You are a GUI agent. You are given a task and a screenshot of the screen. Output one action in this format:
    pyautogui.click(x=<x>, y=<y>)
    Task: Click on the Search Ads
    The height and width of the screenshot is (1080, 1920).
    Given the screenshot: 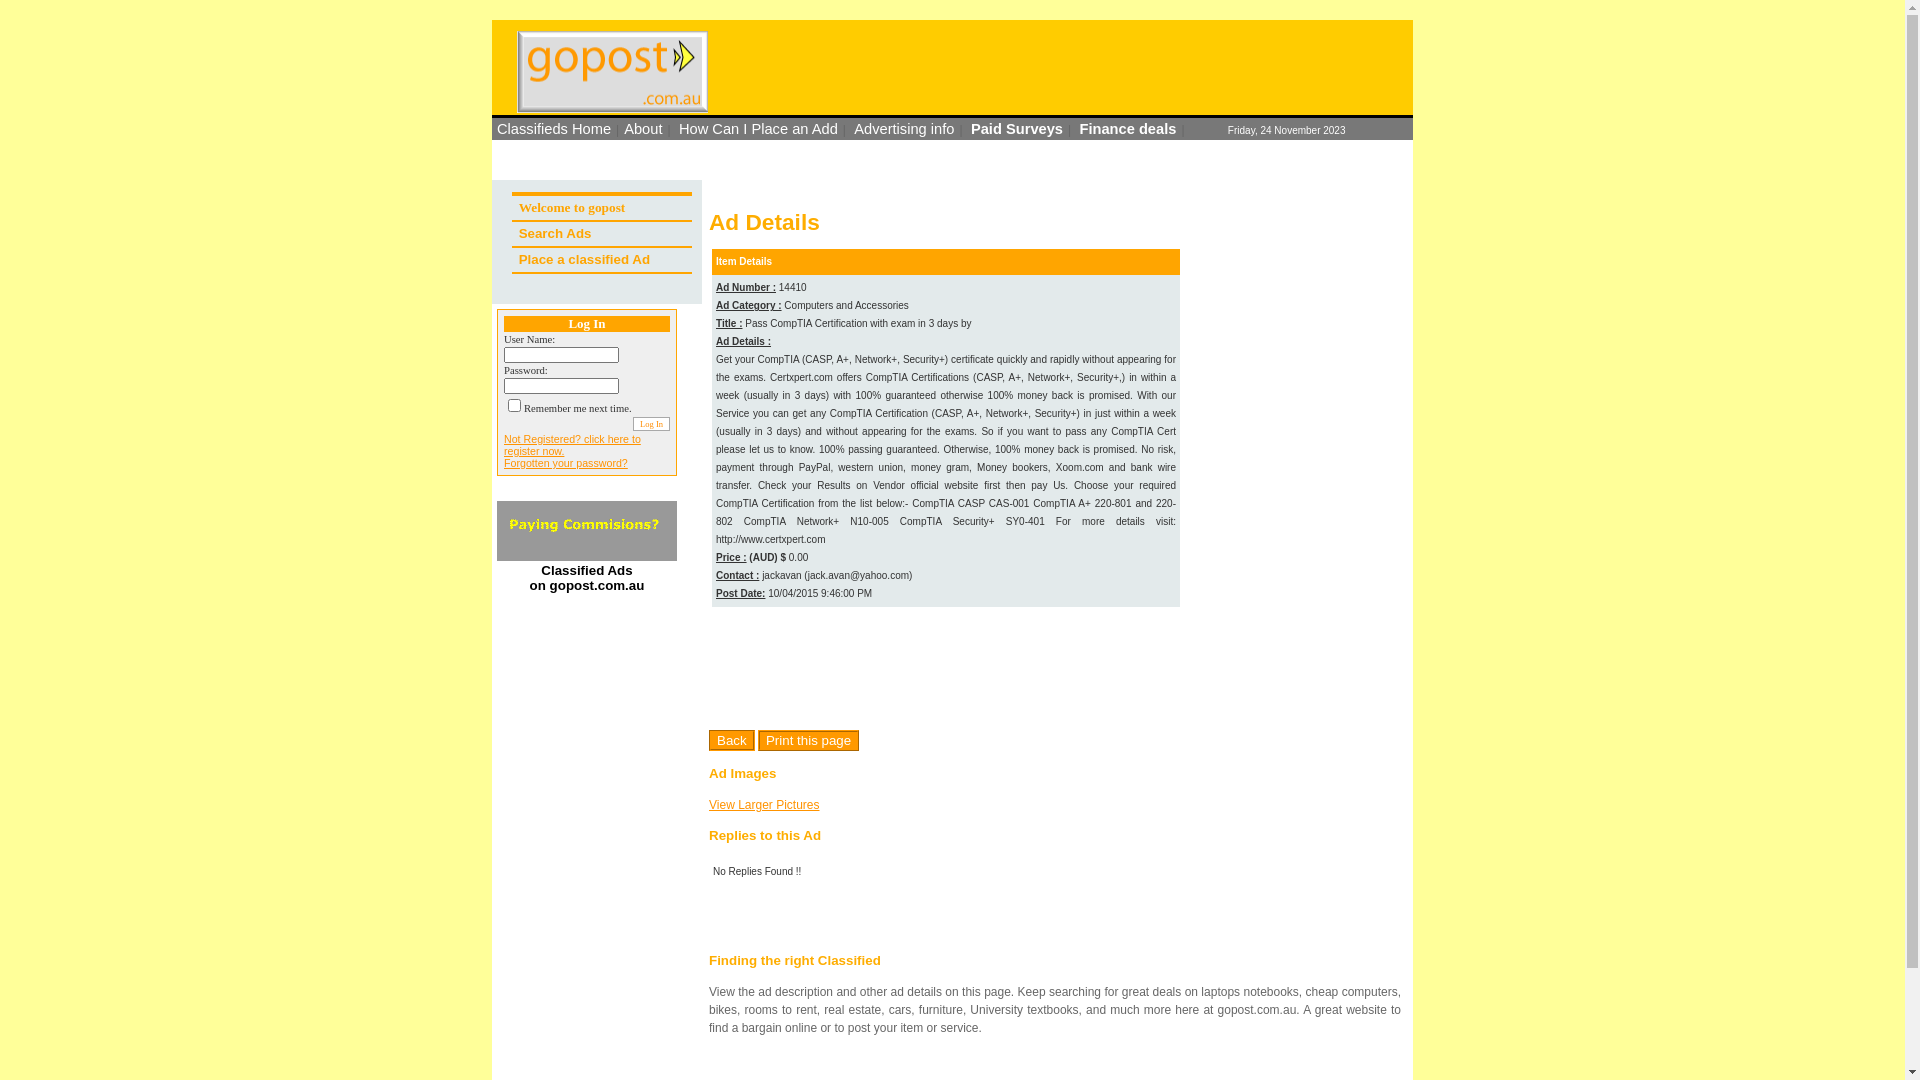 What is the action you would take?
    pyautogui.click(x=556, y=234)
    